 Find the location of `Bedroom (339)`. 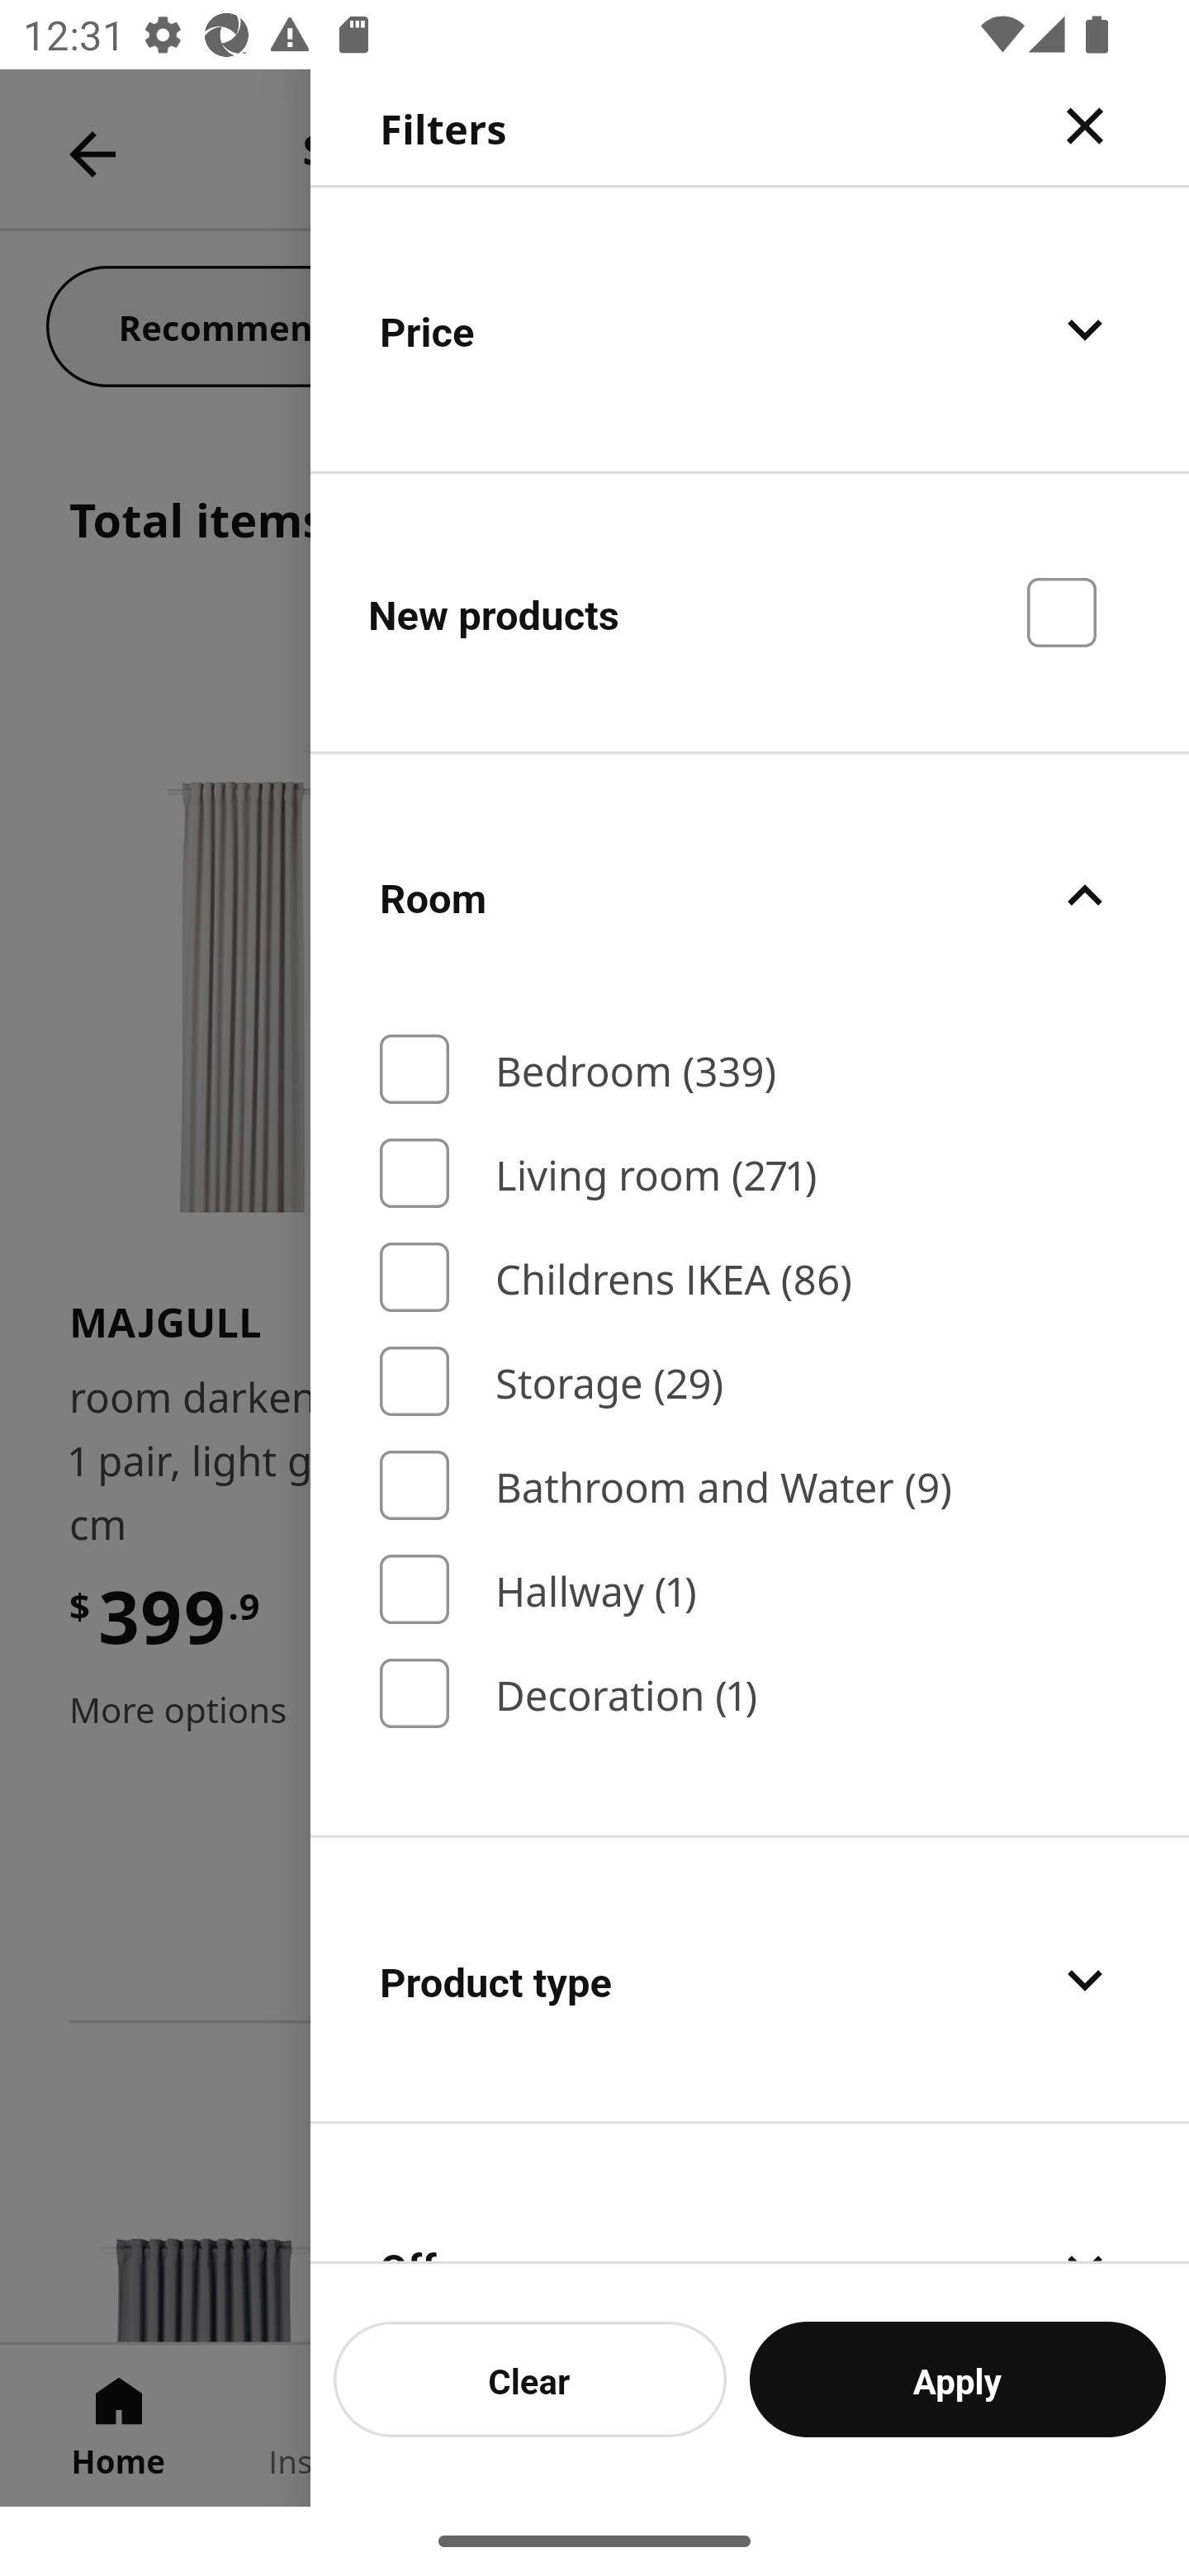

Bedroom (339) is located at coordinates (750, 1070).